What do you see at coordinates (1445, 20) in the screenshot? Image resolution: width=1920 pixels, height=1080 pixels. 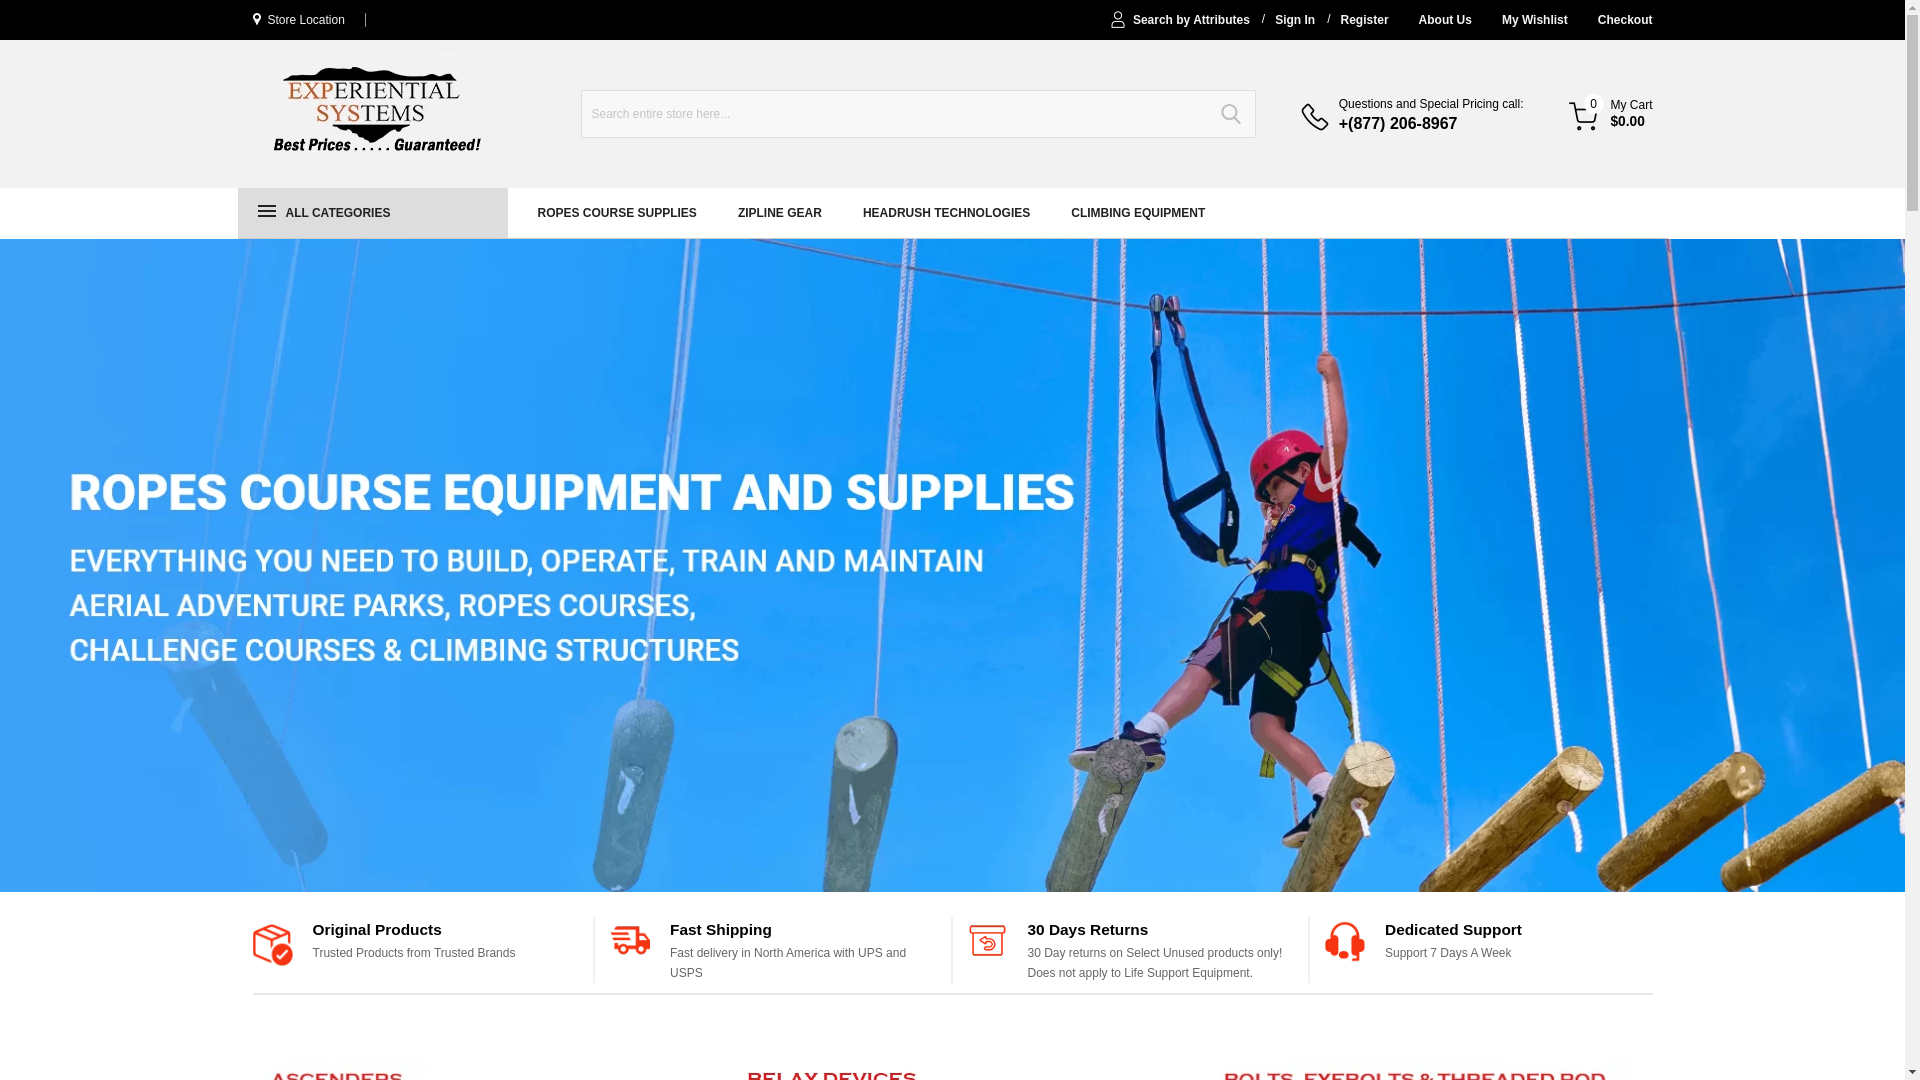 I see `About Us` at bounding box center [1445, 20].